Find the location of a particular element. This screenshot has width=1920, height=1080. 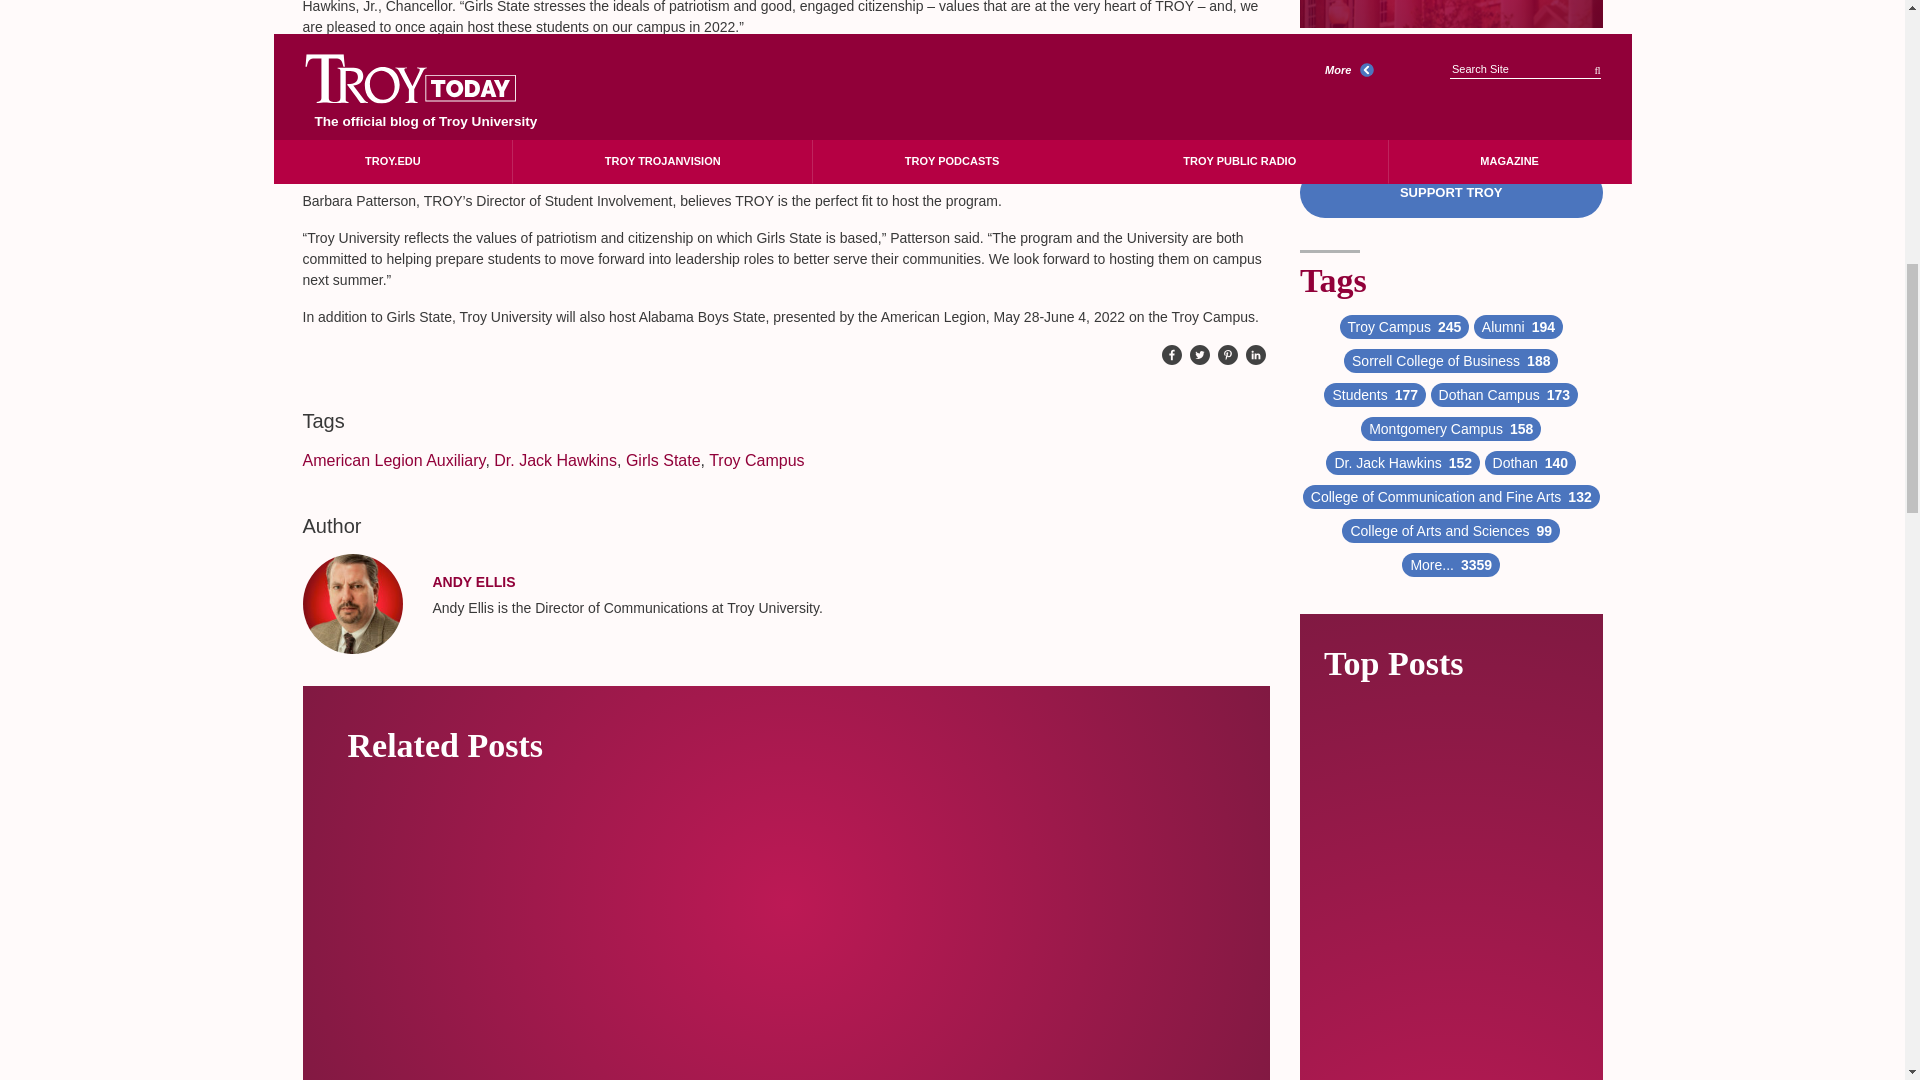

Troy Campus is located at coordinates (756, 460).